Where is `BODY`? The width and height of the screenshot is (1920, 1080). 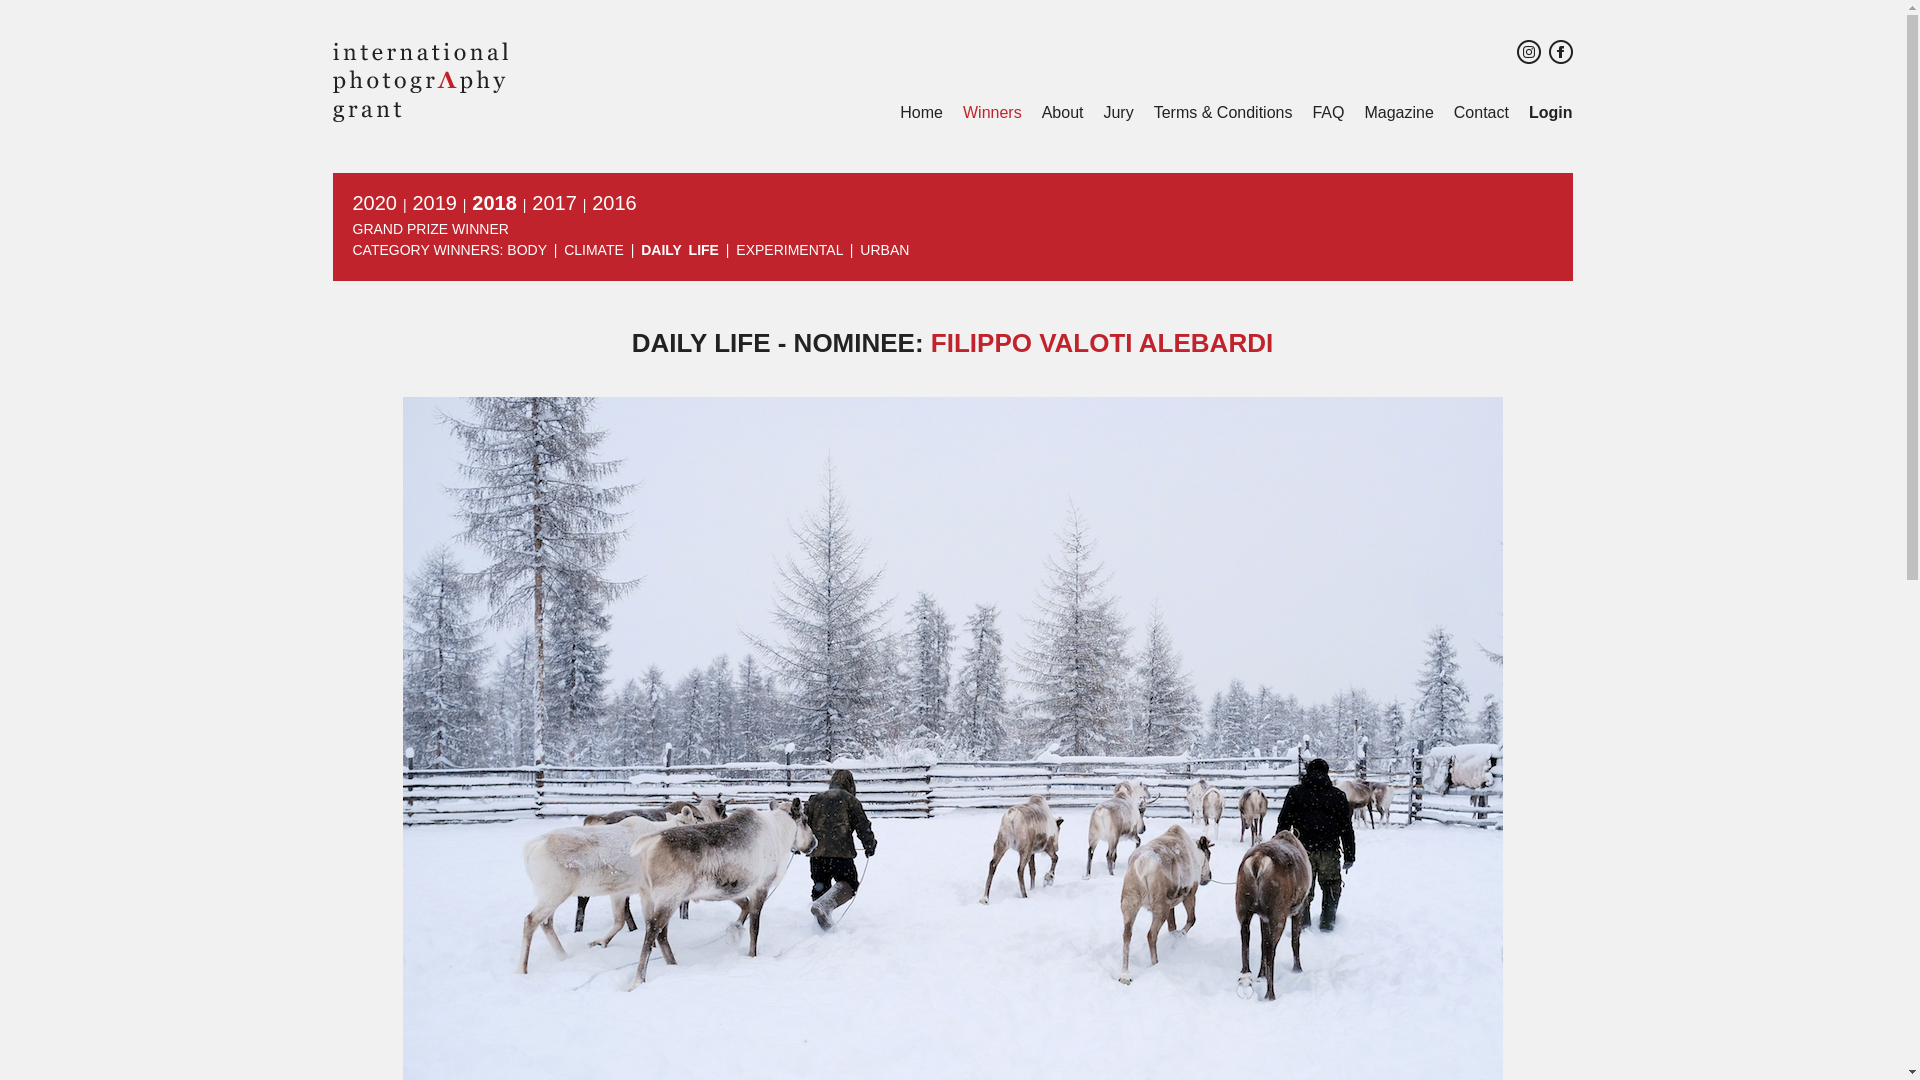
BODY is located at coordinates (526, 250).